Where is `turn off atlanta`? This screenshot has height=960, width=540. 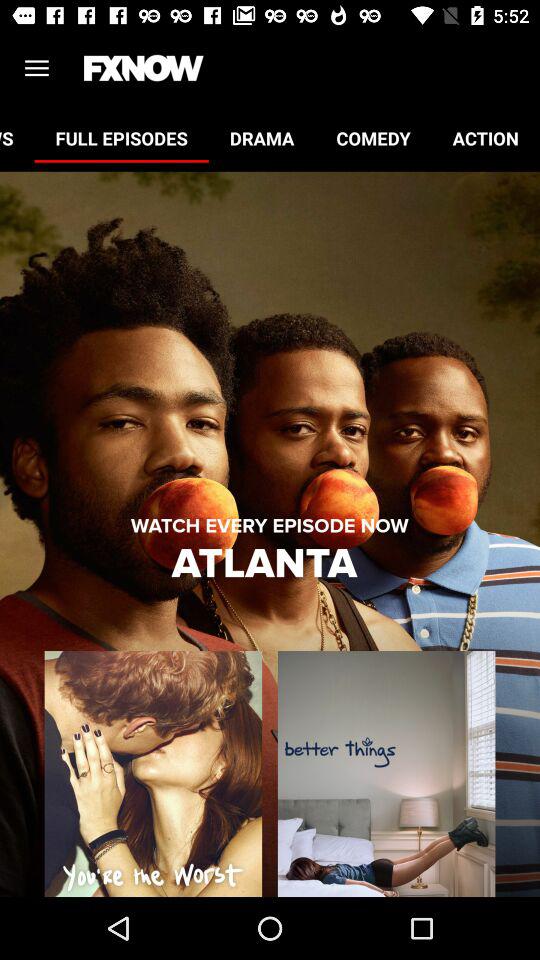
turn off atlanta is located at coordinates (269, 564).